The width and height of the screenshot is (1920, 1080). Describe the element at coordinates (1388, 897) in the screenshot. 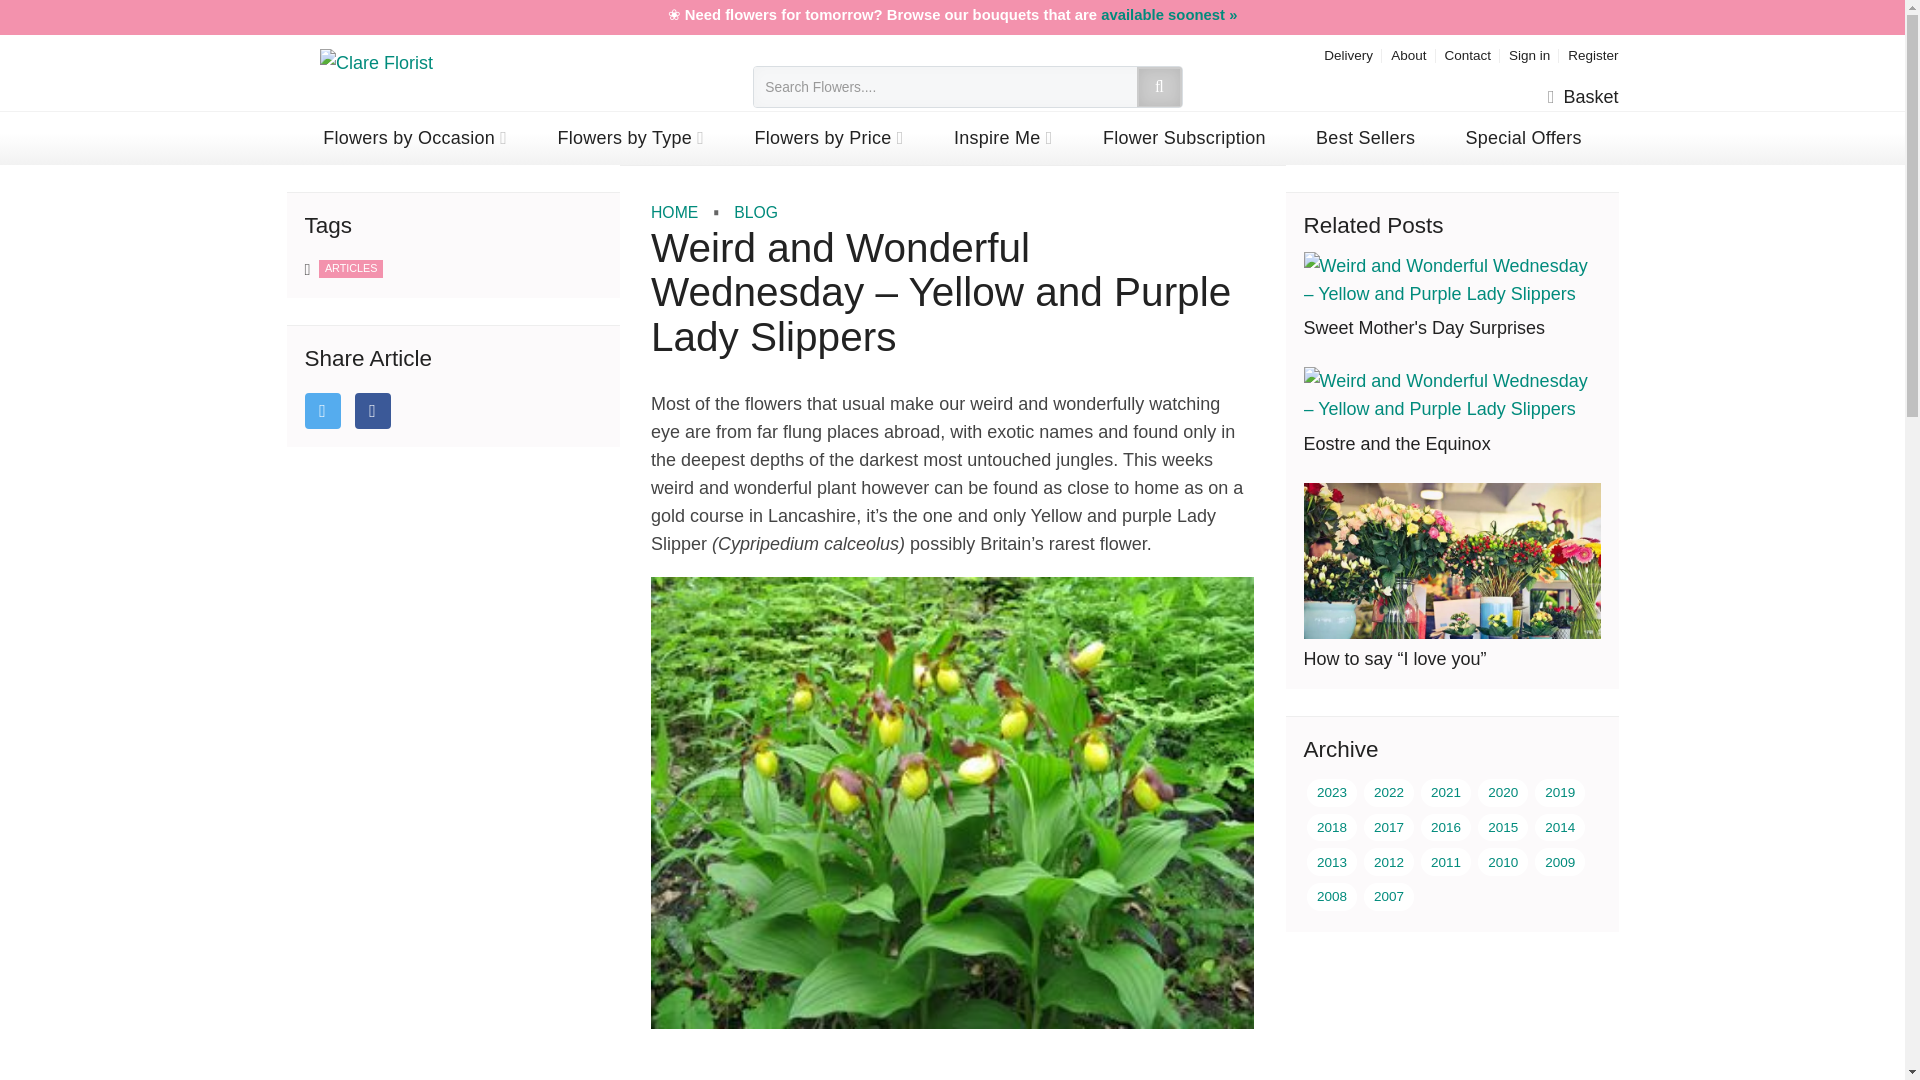

I see `Show posts from 2007` at that location.